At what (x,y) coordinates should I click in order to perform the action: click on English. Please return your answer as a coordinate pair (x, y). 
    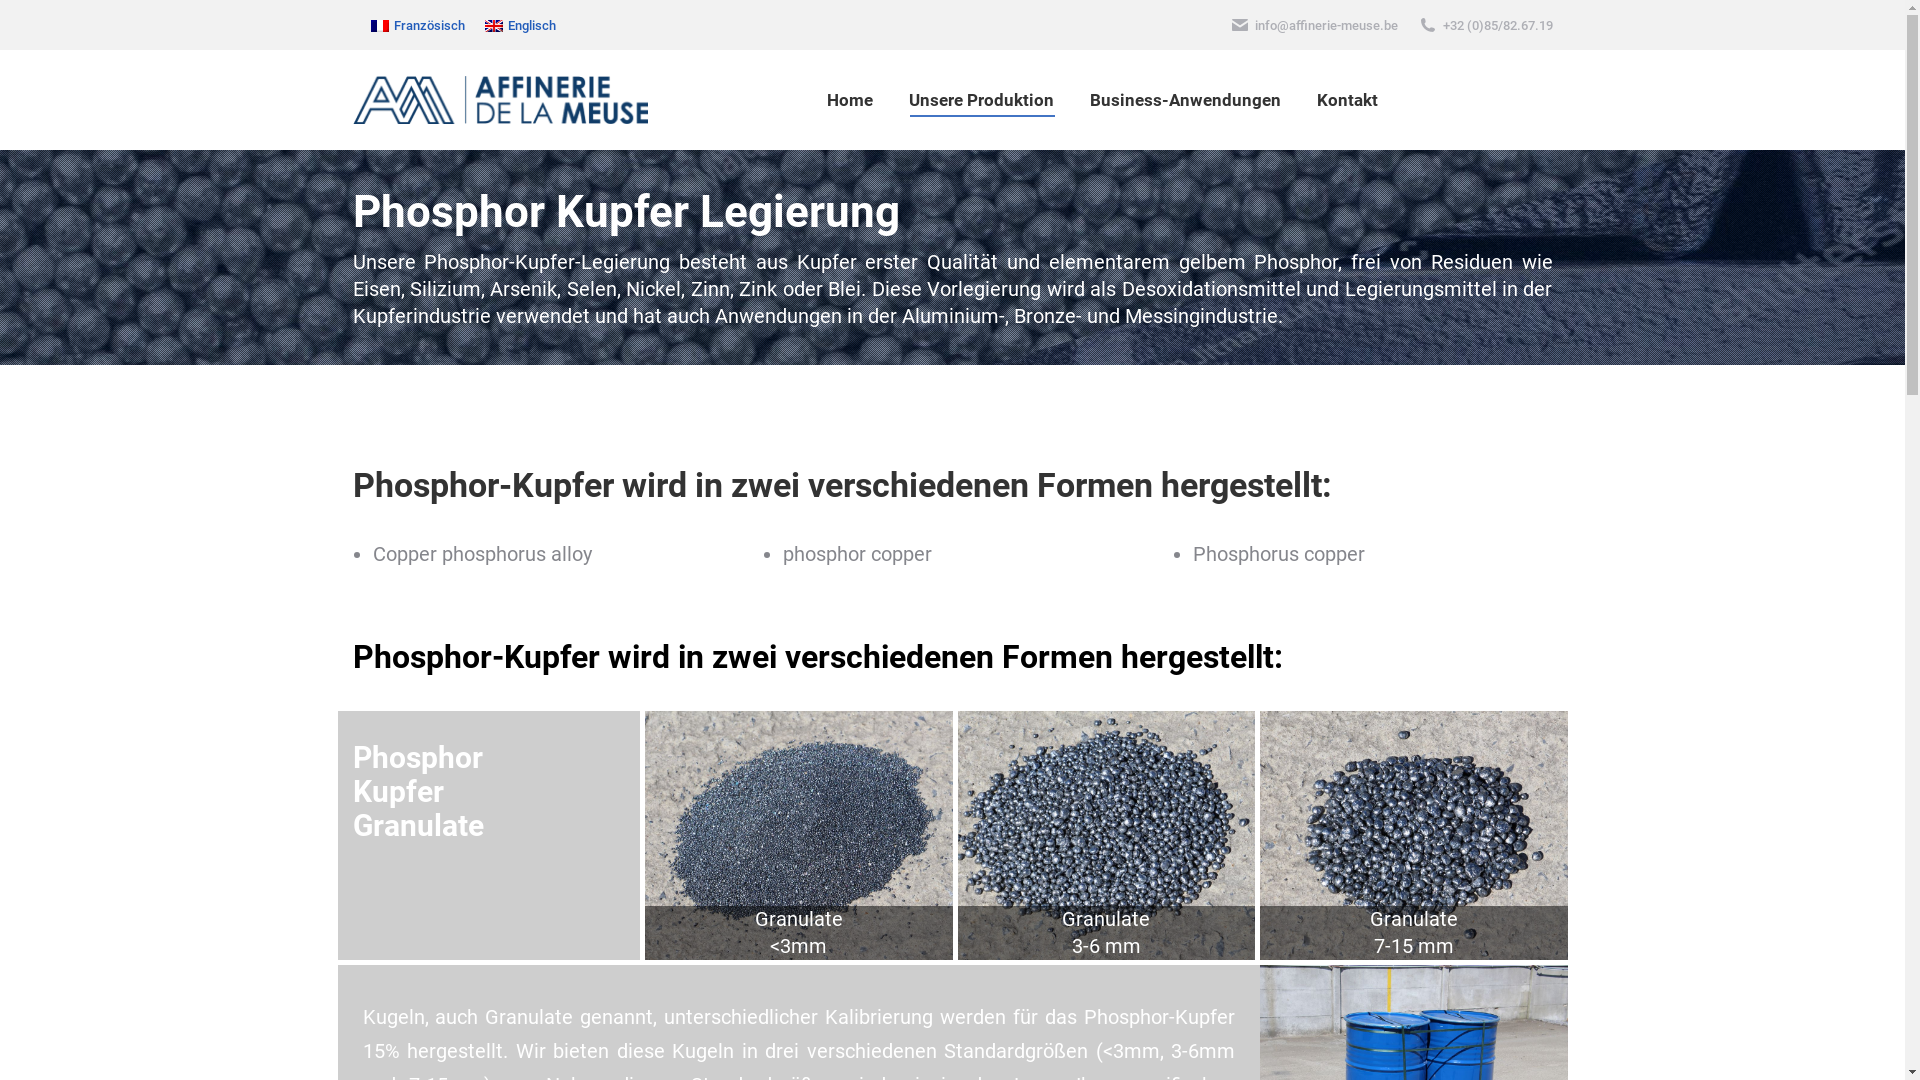
    Looking at the image, I should click on (494, 26).